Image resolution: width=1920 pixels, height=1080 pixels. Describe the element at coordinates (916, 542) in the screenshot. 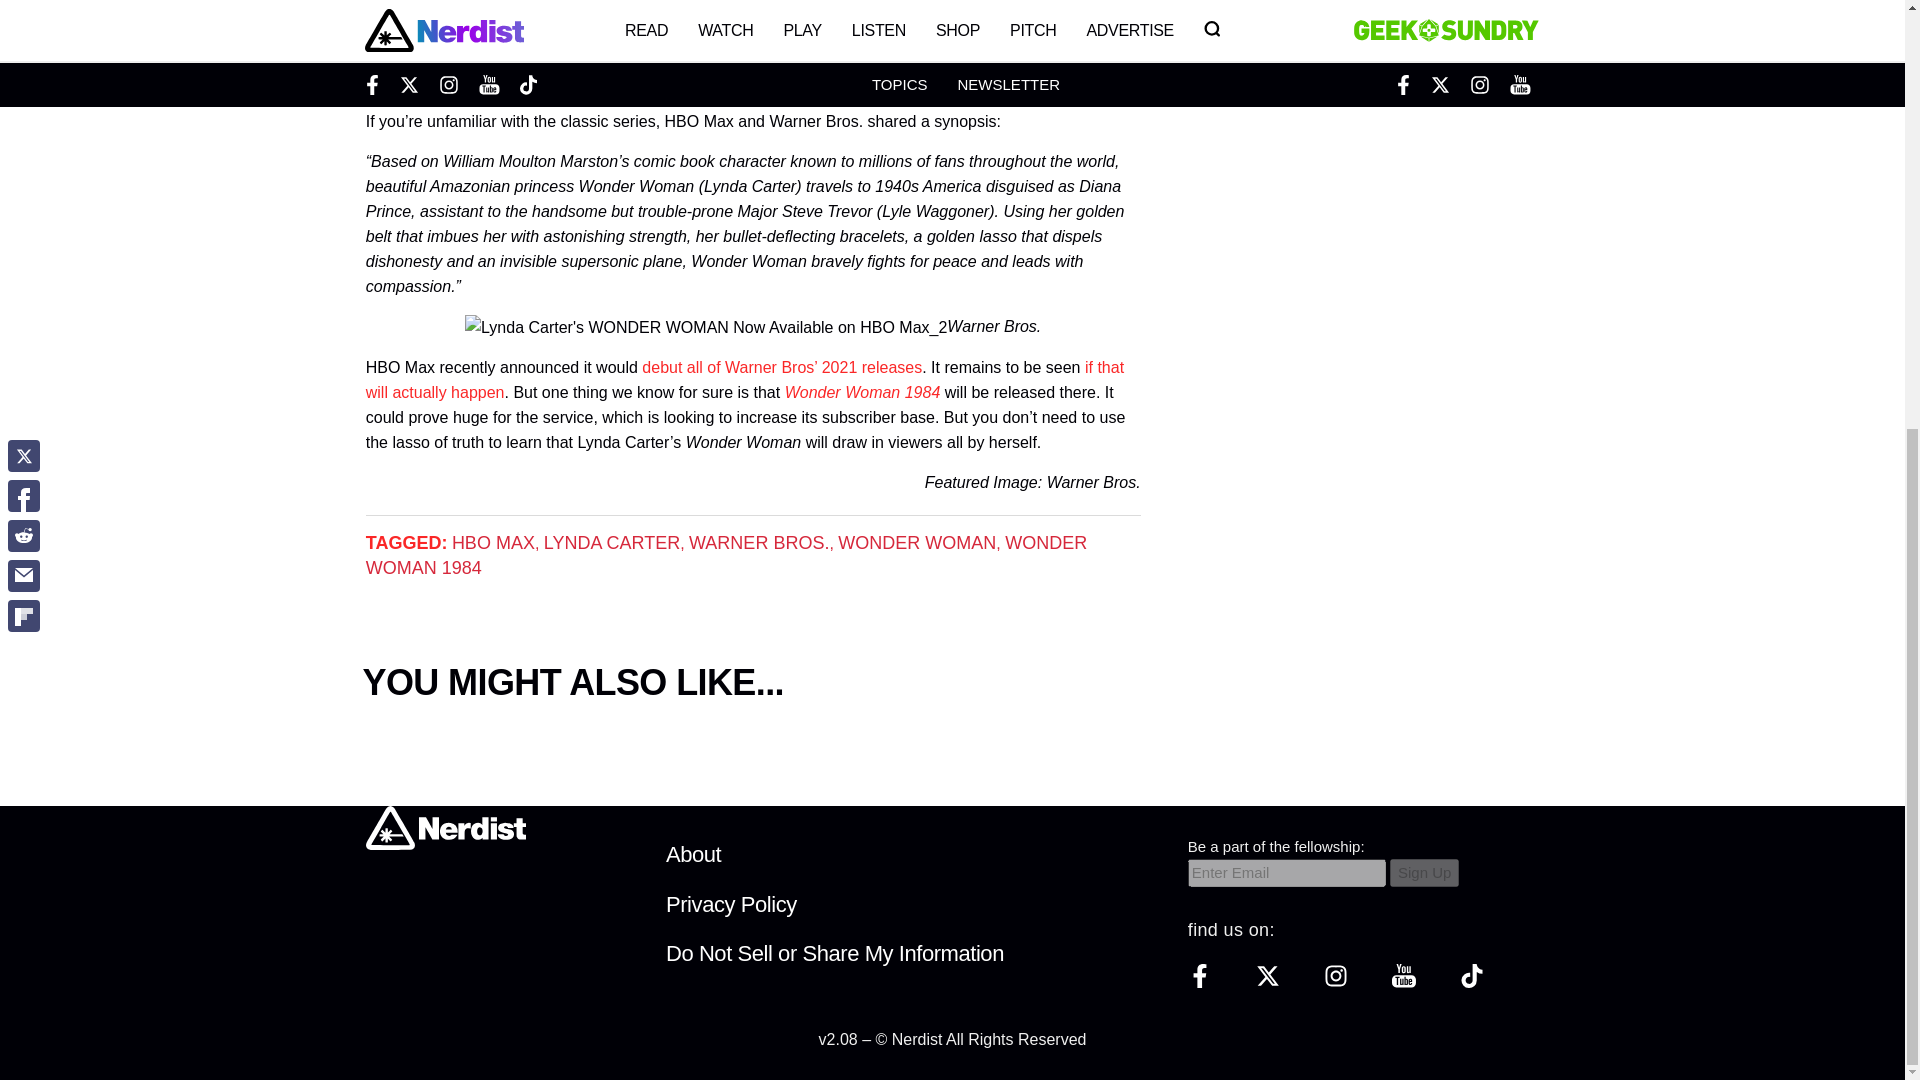

I see `WONDER WOMAN` at that location.